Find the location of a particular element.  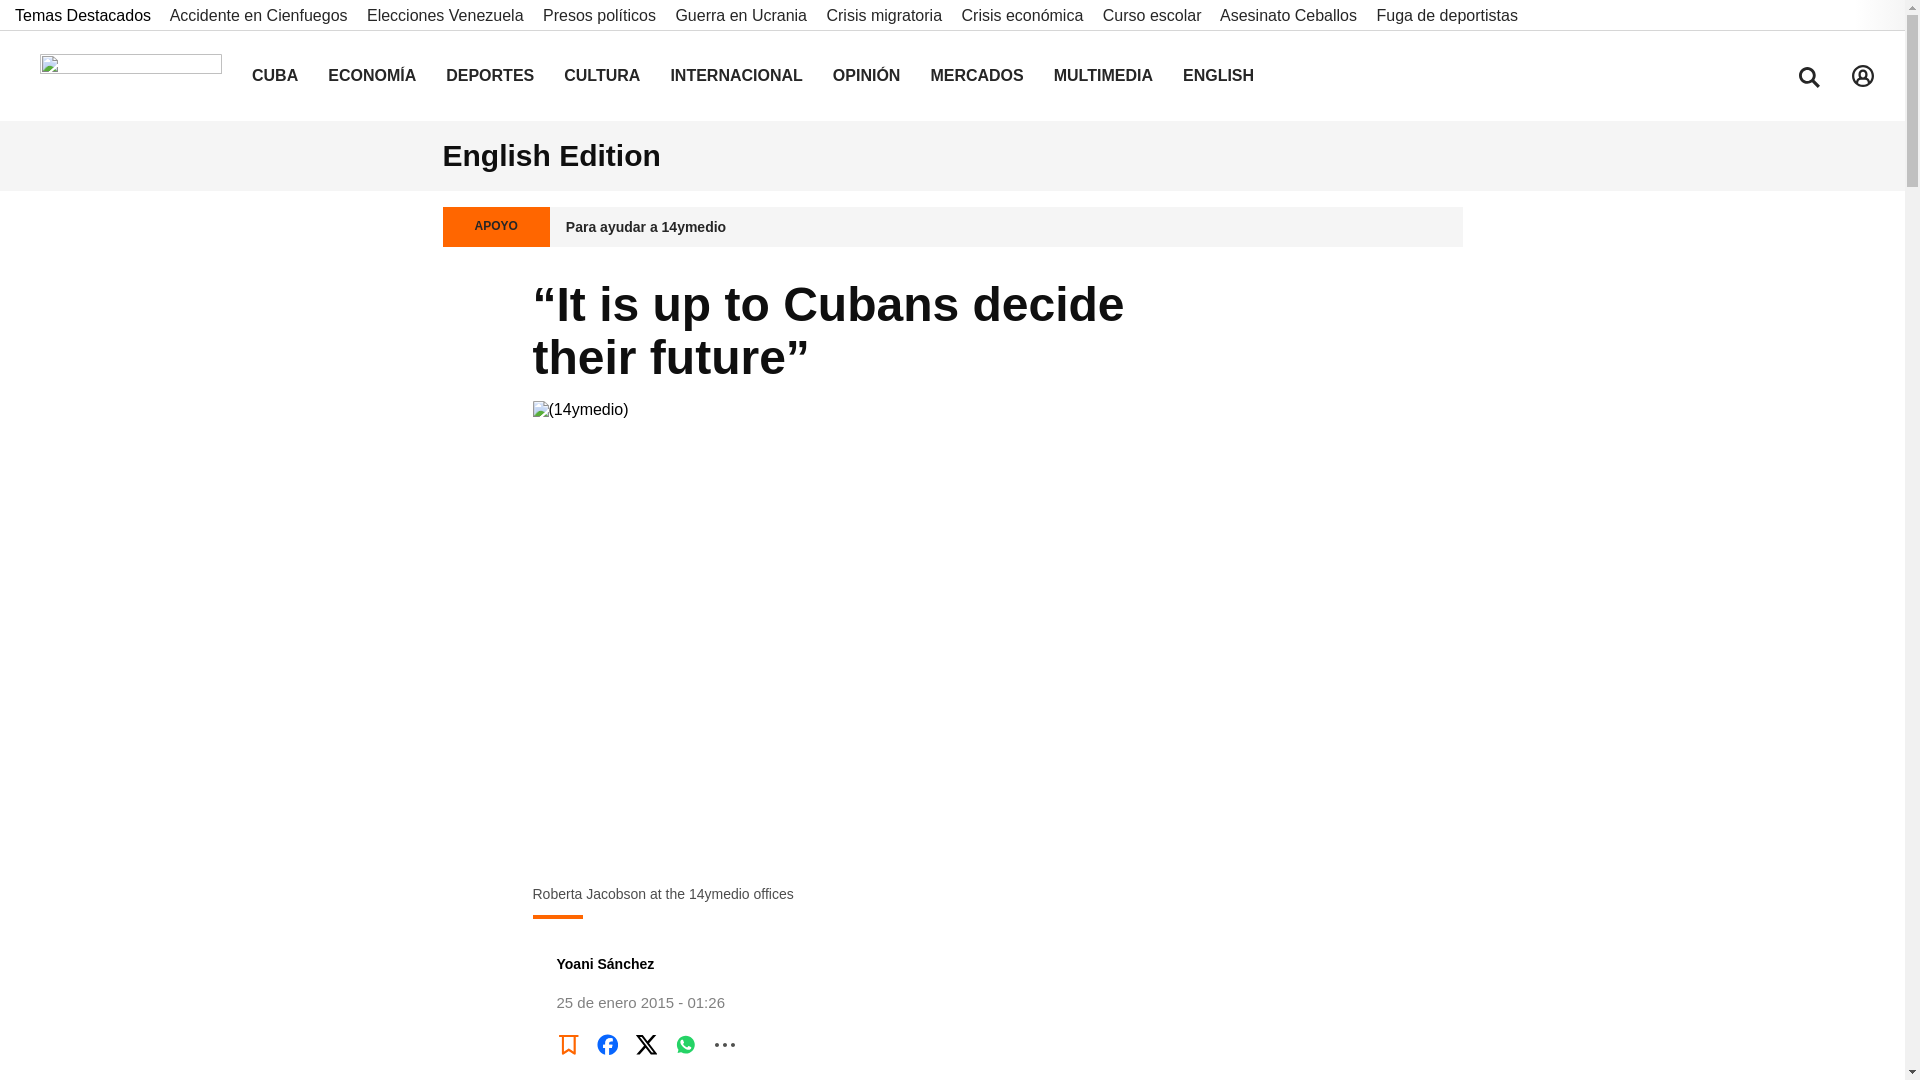

Ir a 14ymedio is located at coordinates (131, 76).